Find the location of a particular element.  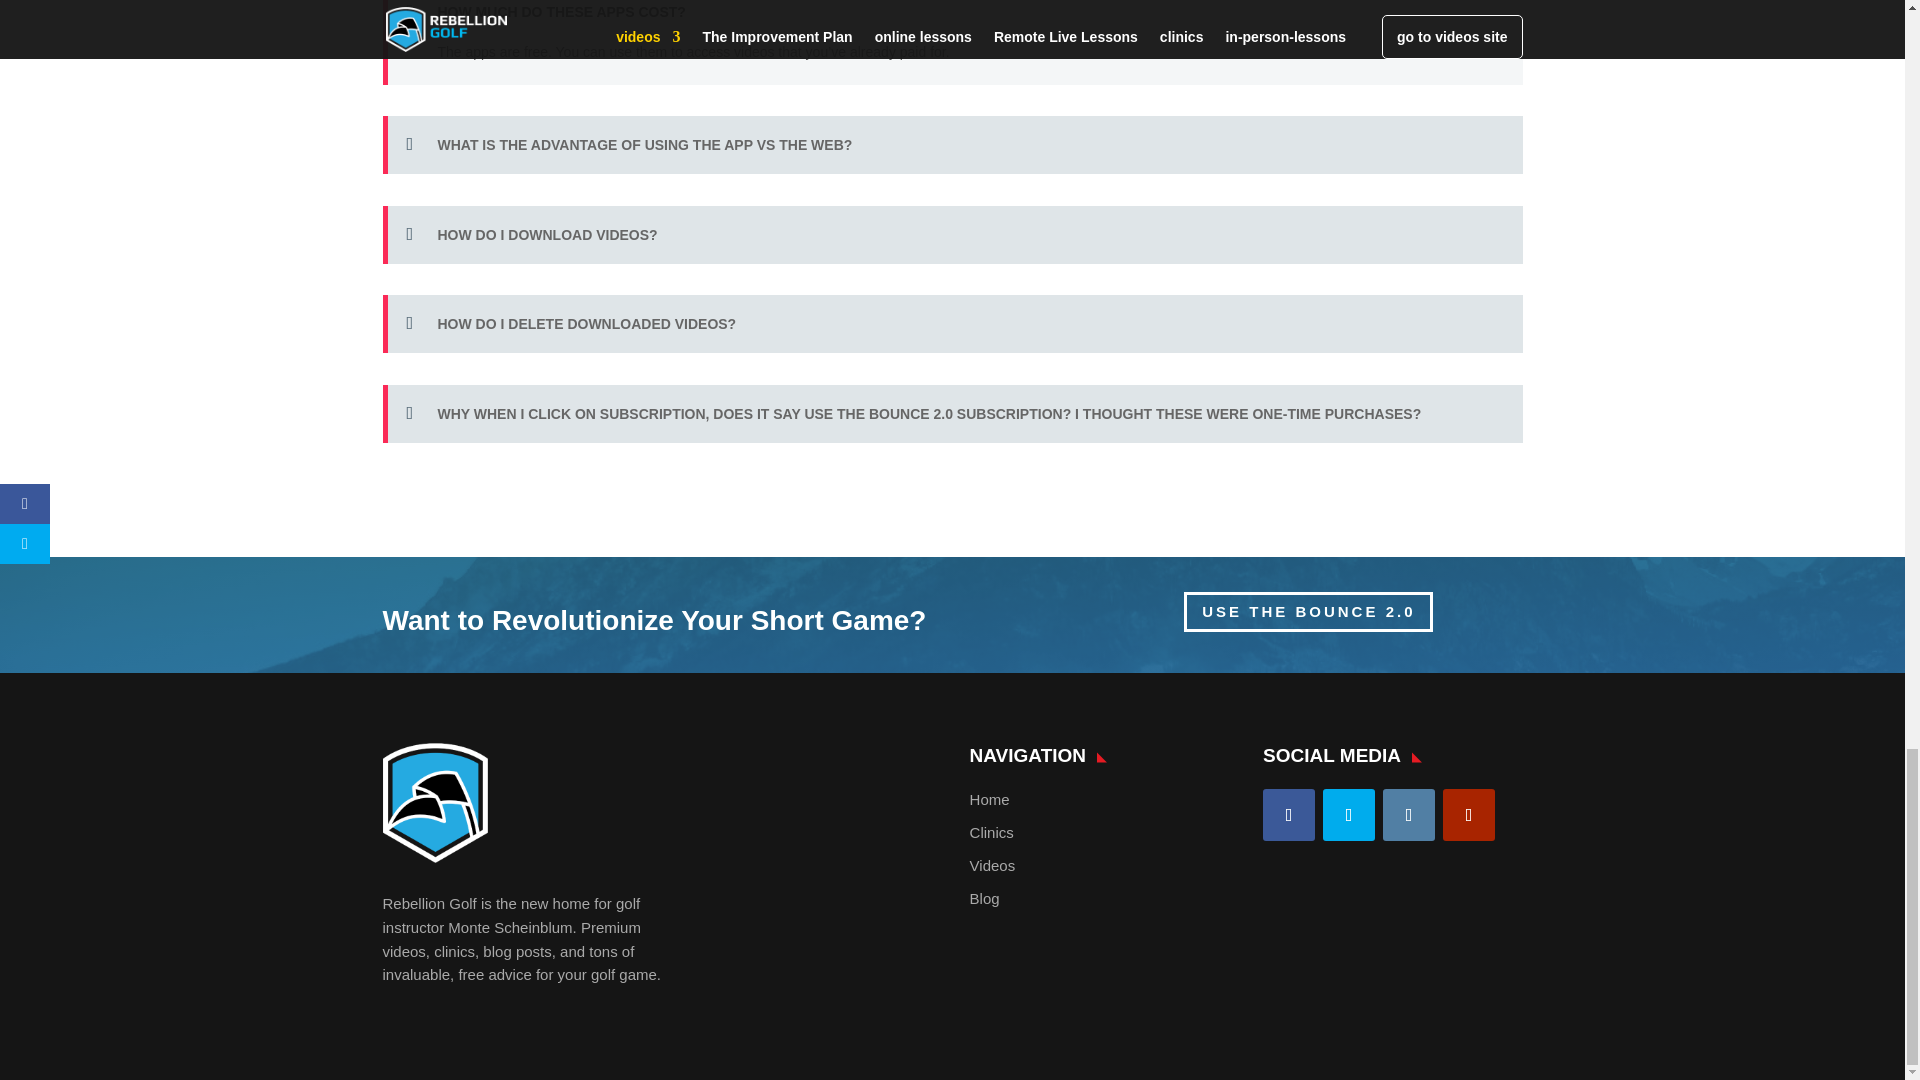

Follow on Instagram is located at coordinates (1408, 815).